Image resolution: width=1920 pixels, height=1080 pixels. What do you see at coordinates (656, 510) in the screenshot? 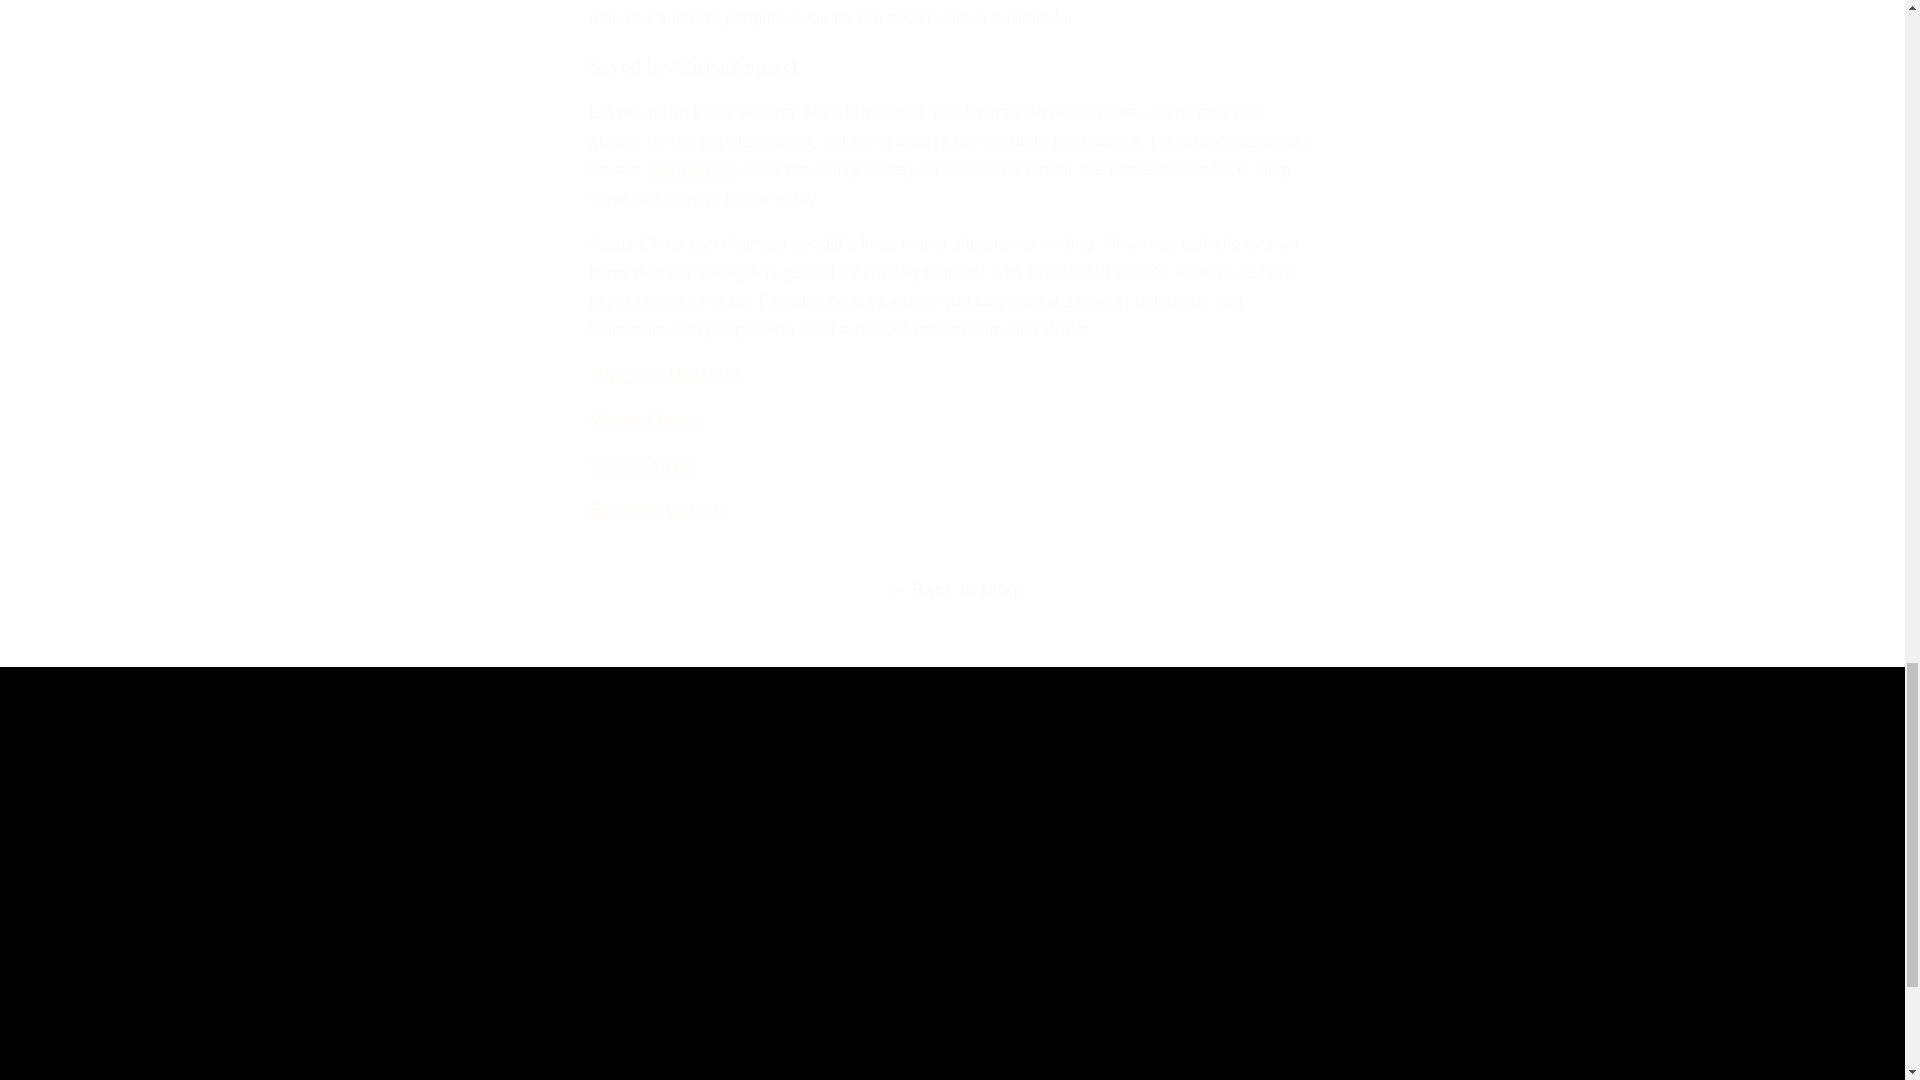
I see `Epicenter Church` at bounding box center [656, 510].